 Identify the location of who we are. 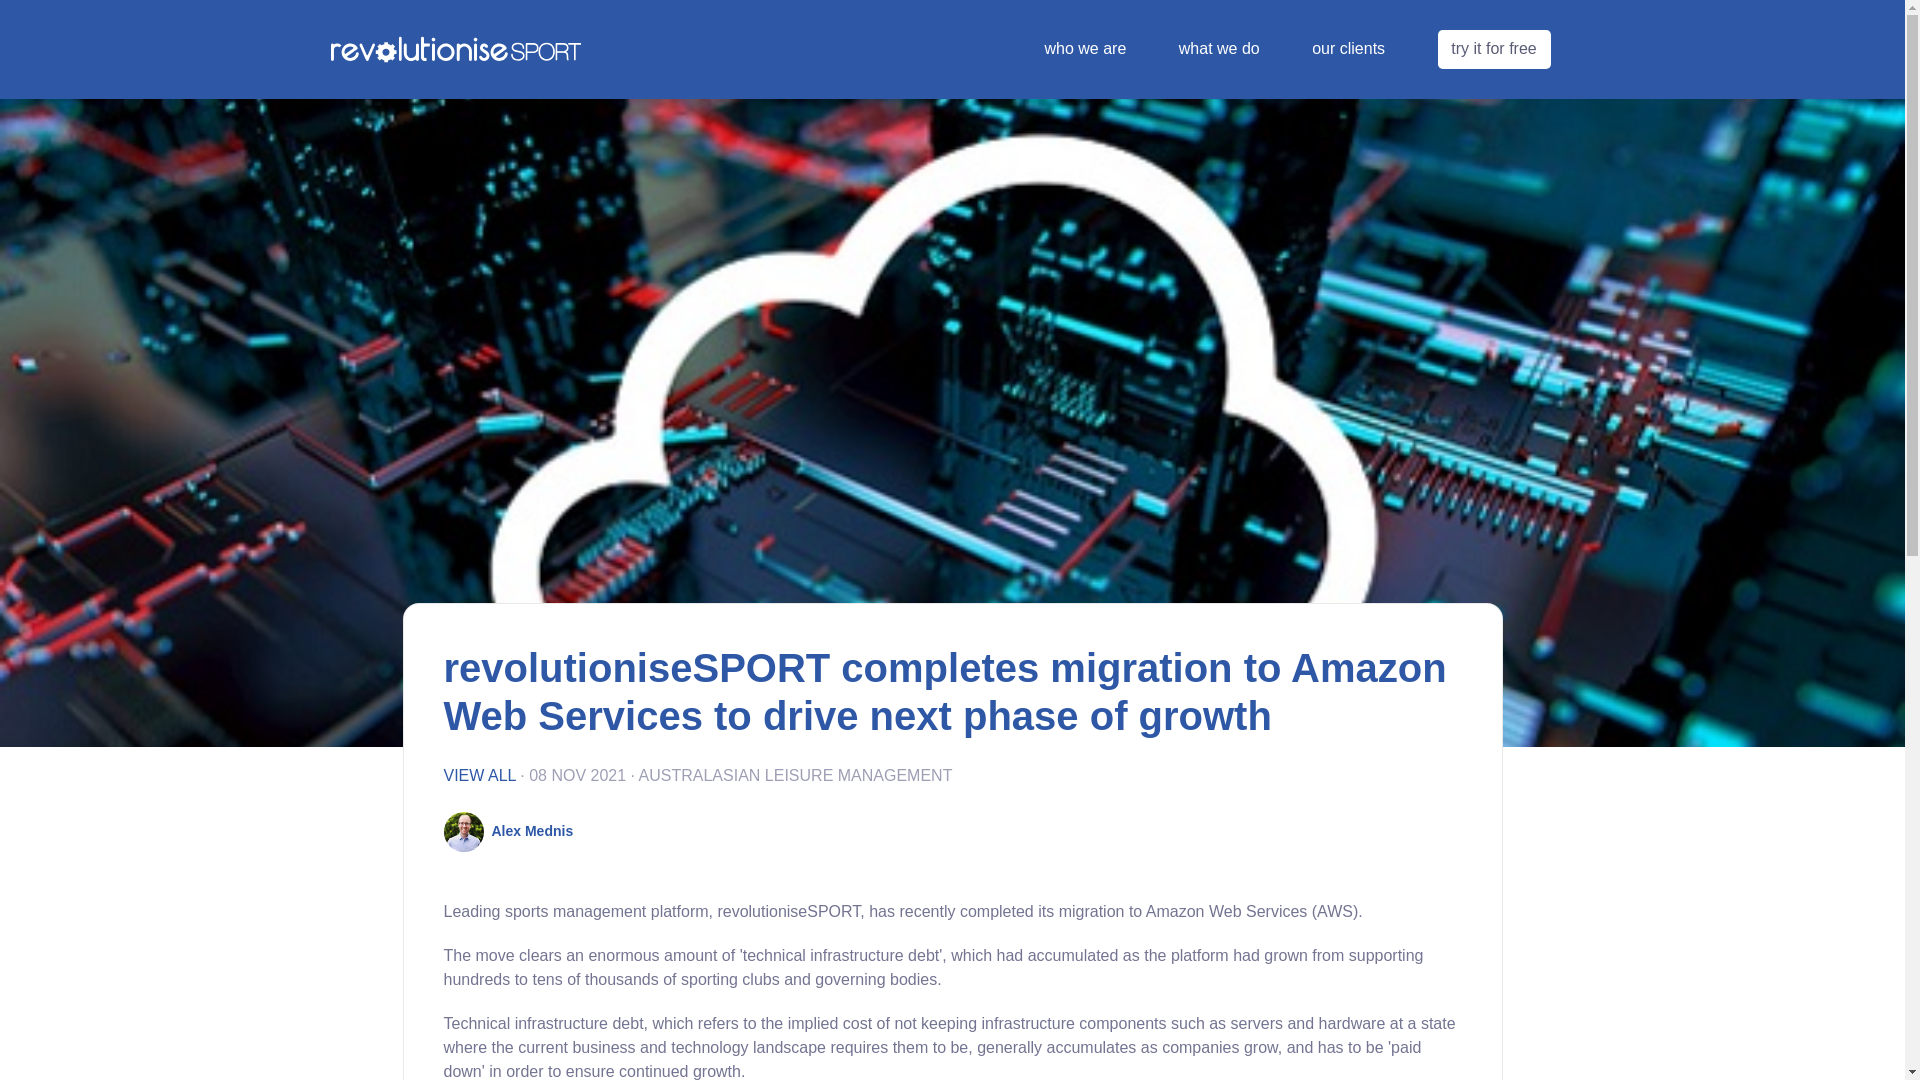
(1084, 48).